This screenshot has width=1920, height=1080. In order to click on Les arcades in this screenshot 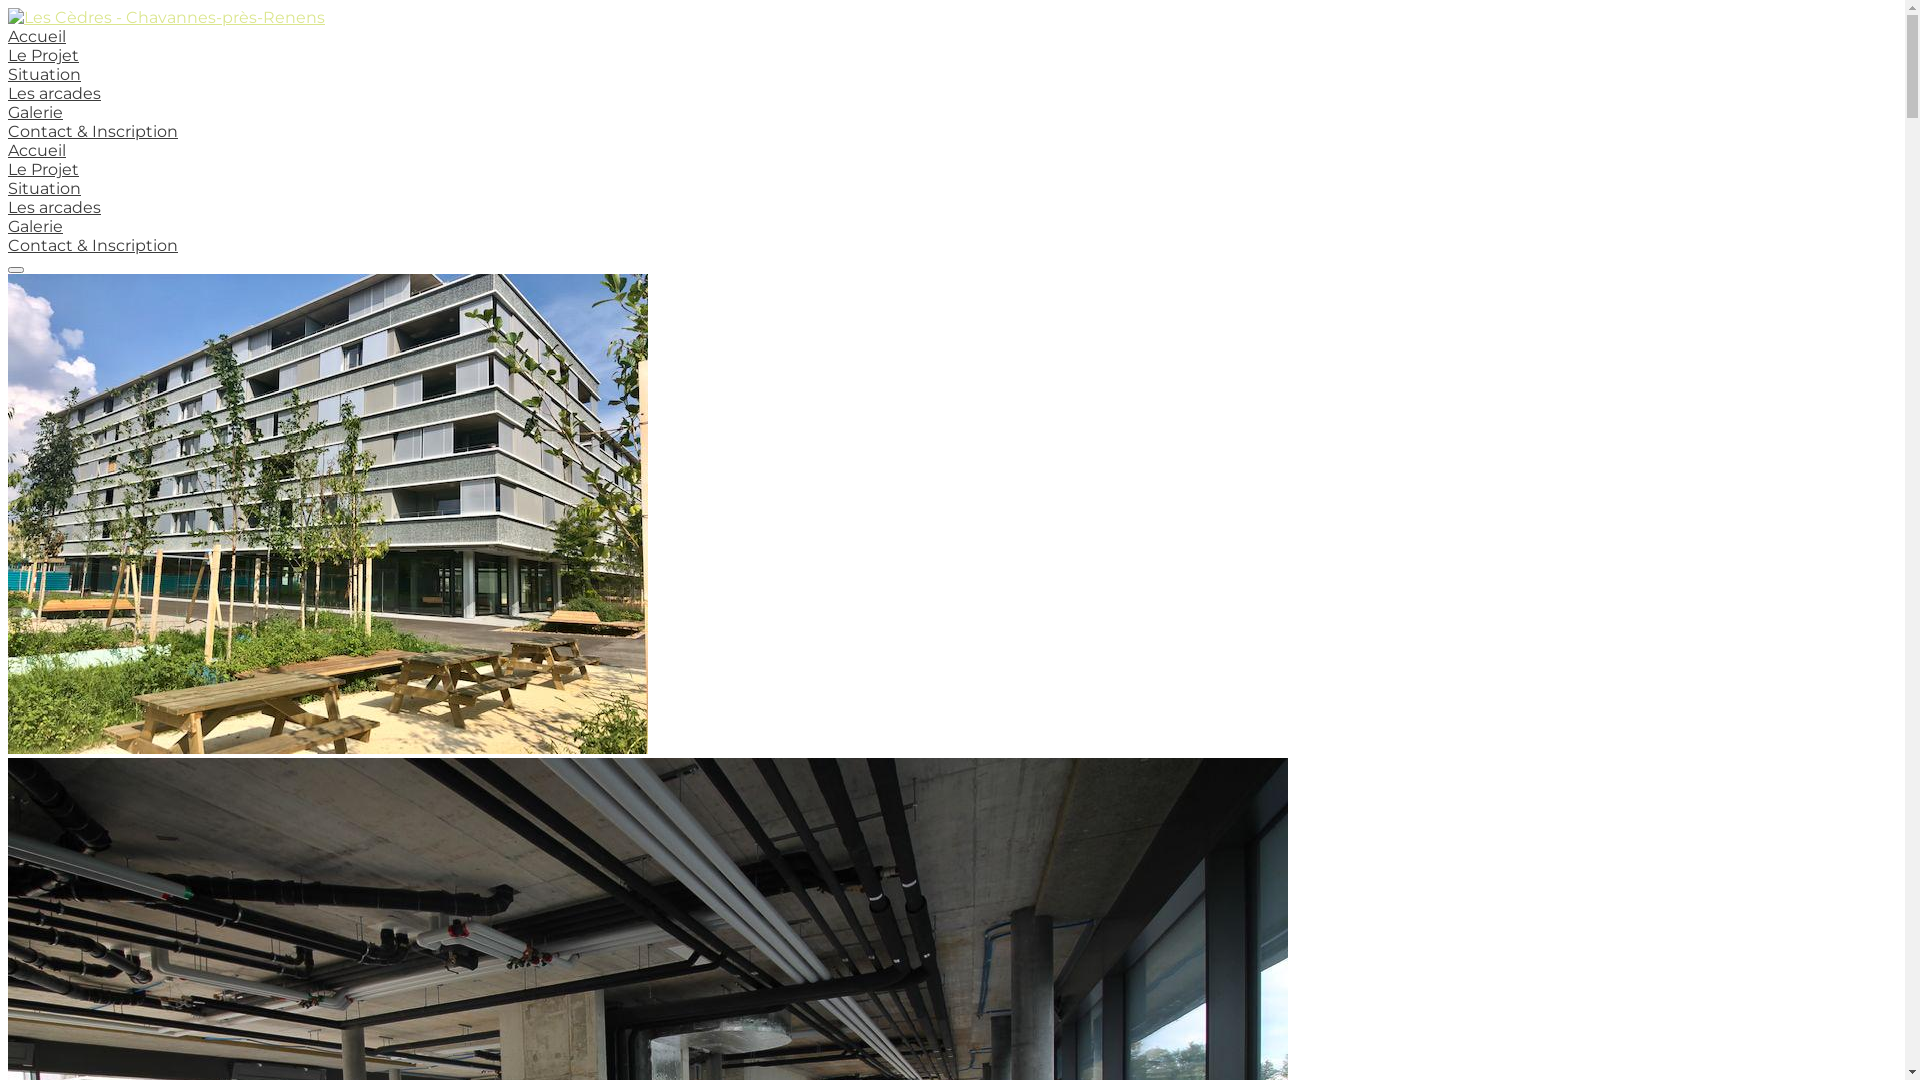, I will do `click(54, 94)`.